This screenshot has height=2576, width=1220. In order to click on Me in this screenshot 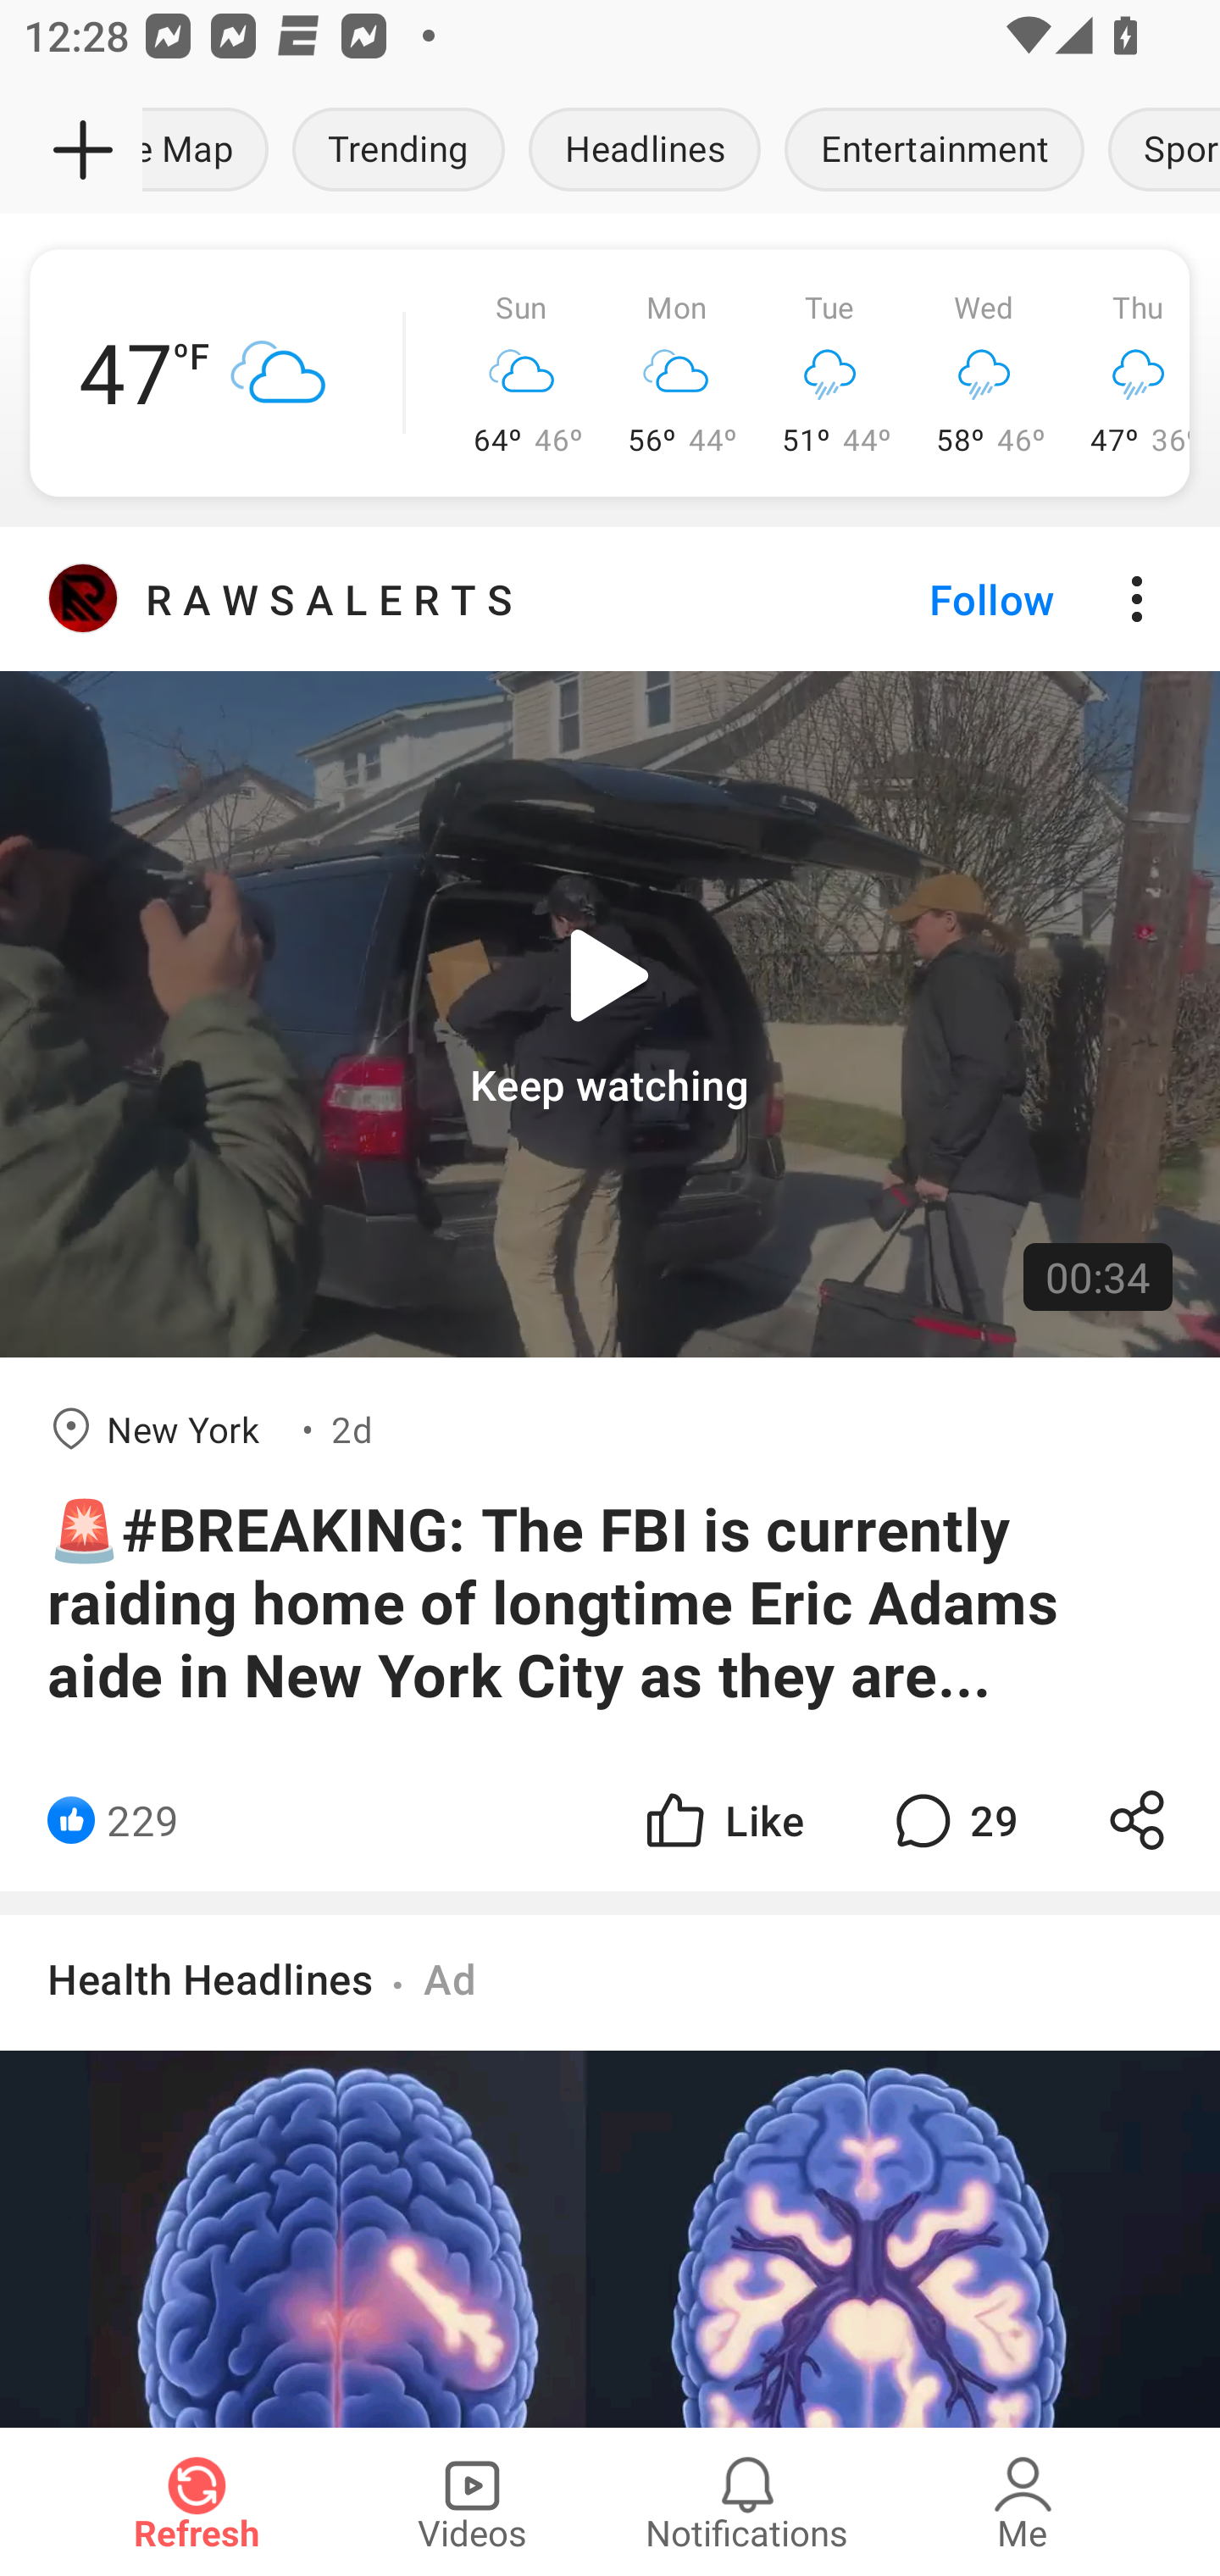, I will do `click(1023, 2501)`.